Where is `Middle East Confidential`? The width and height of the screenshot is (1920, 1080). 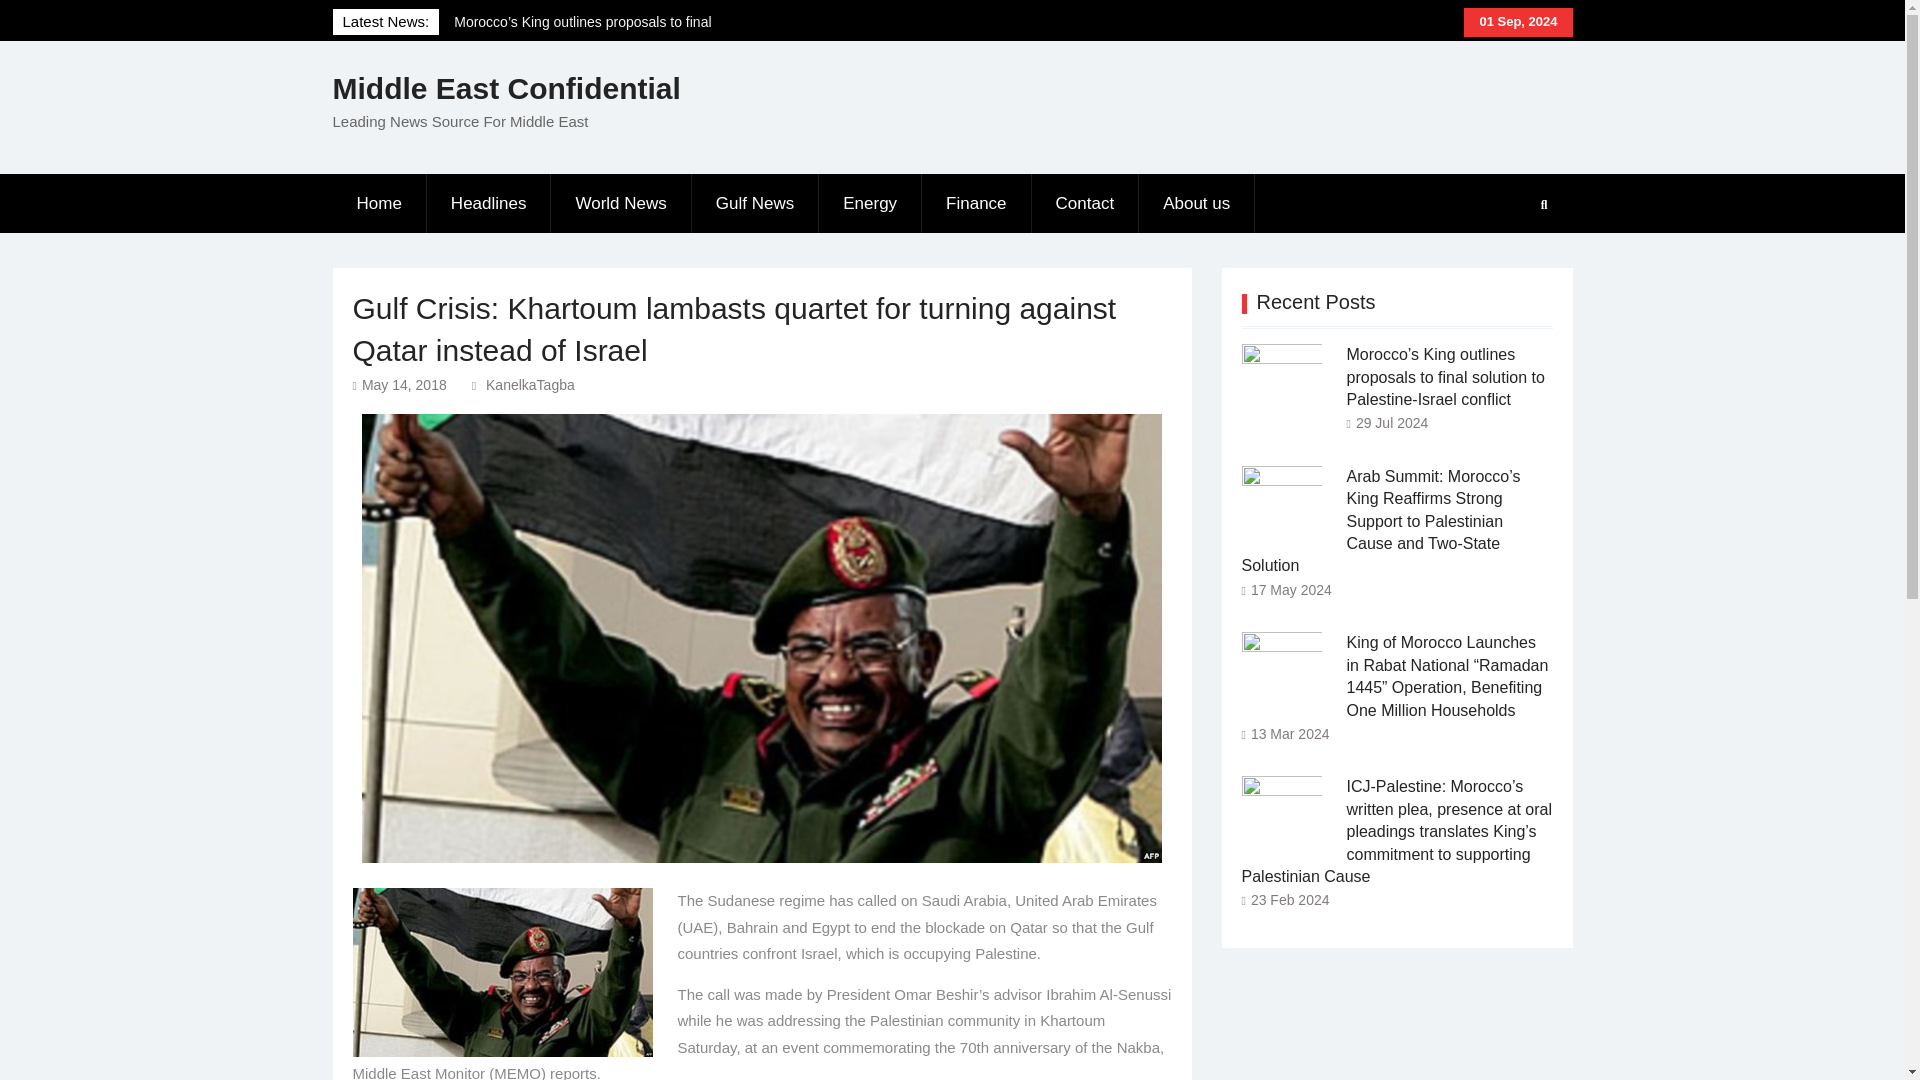
Middle East Confidential is located at coordinates (506, 88).